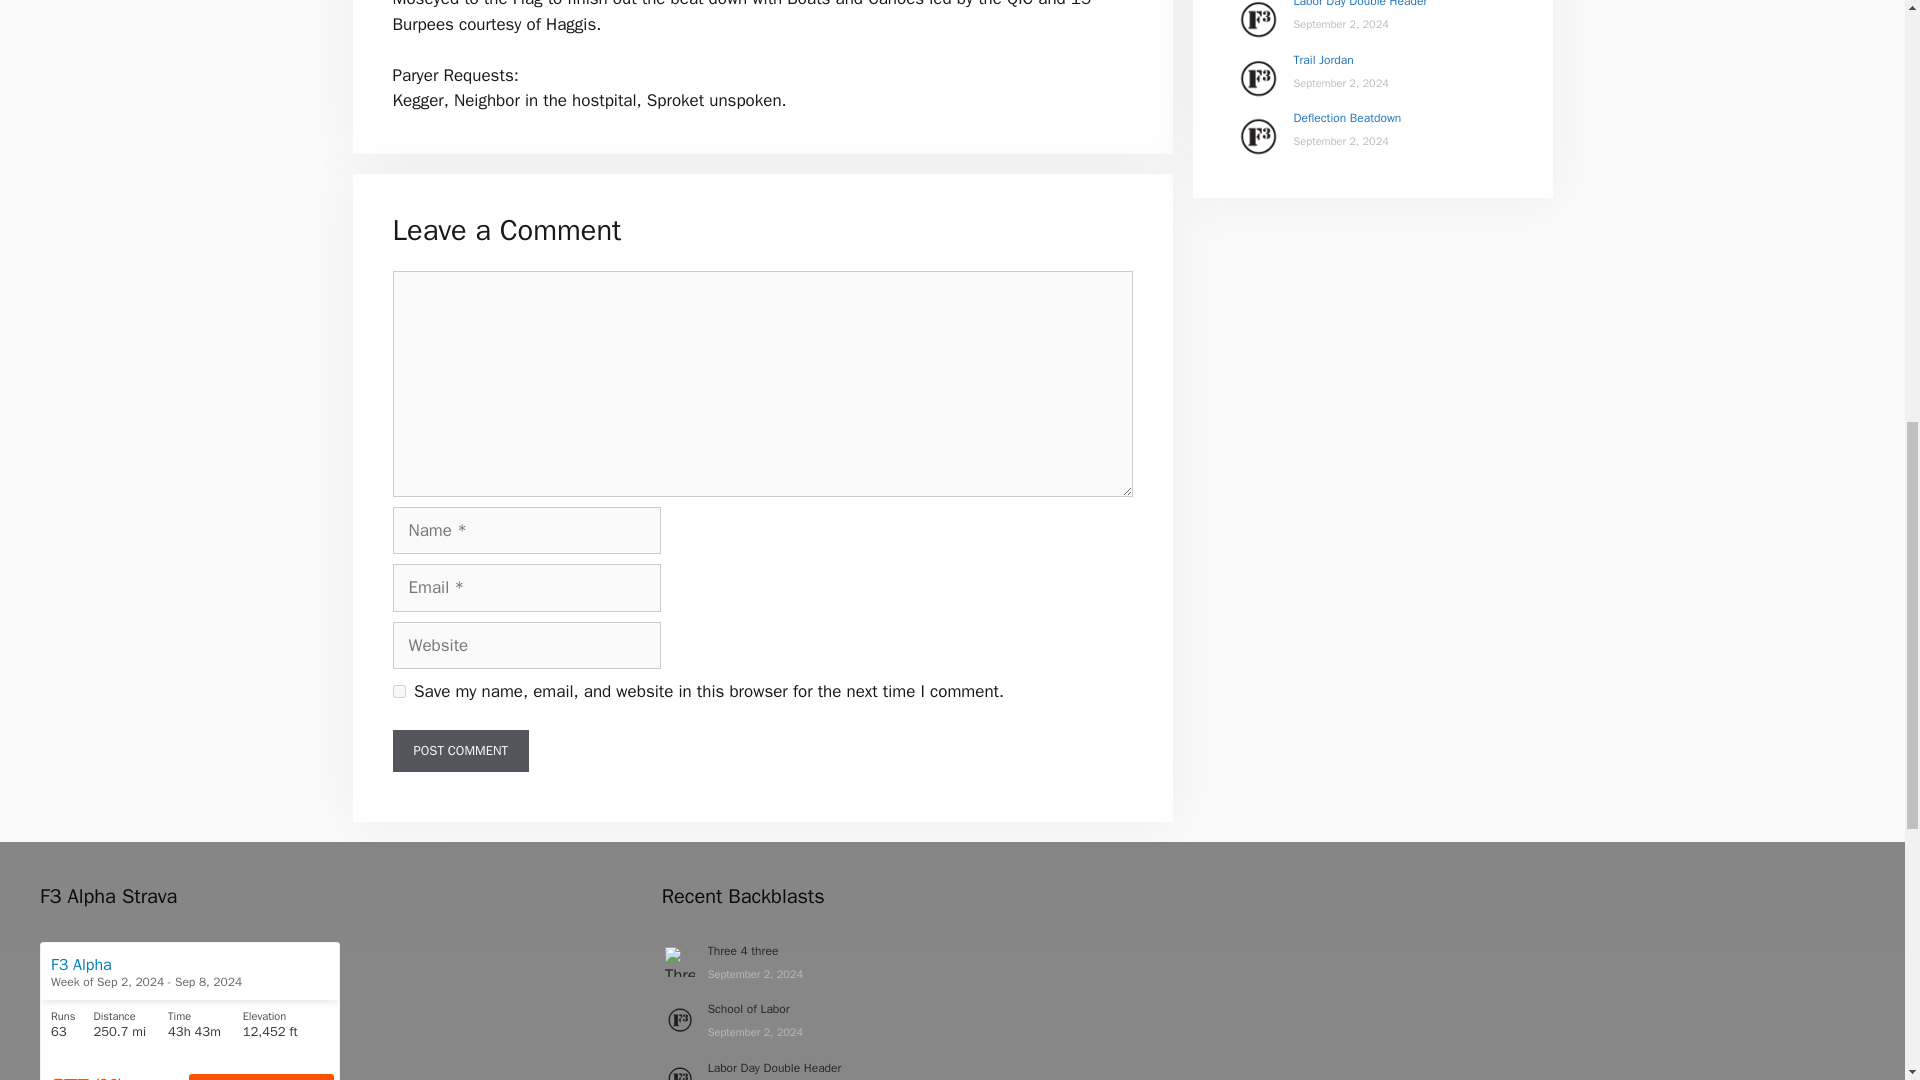  I want to click on yes, so click(398, 690).